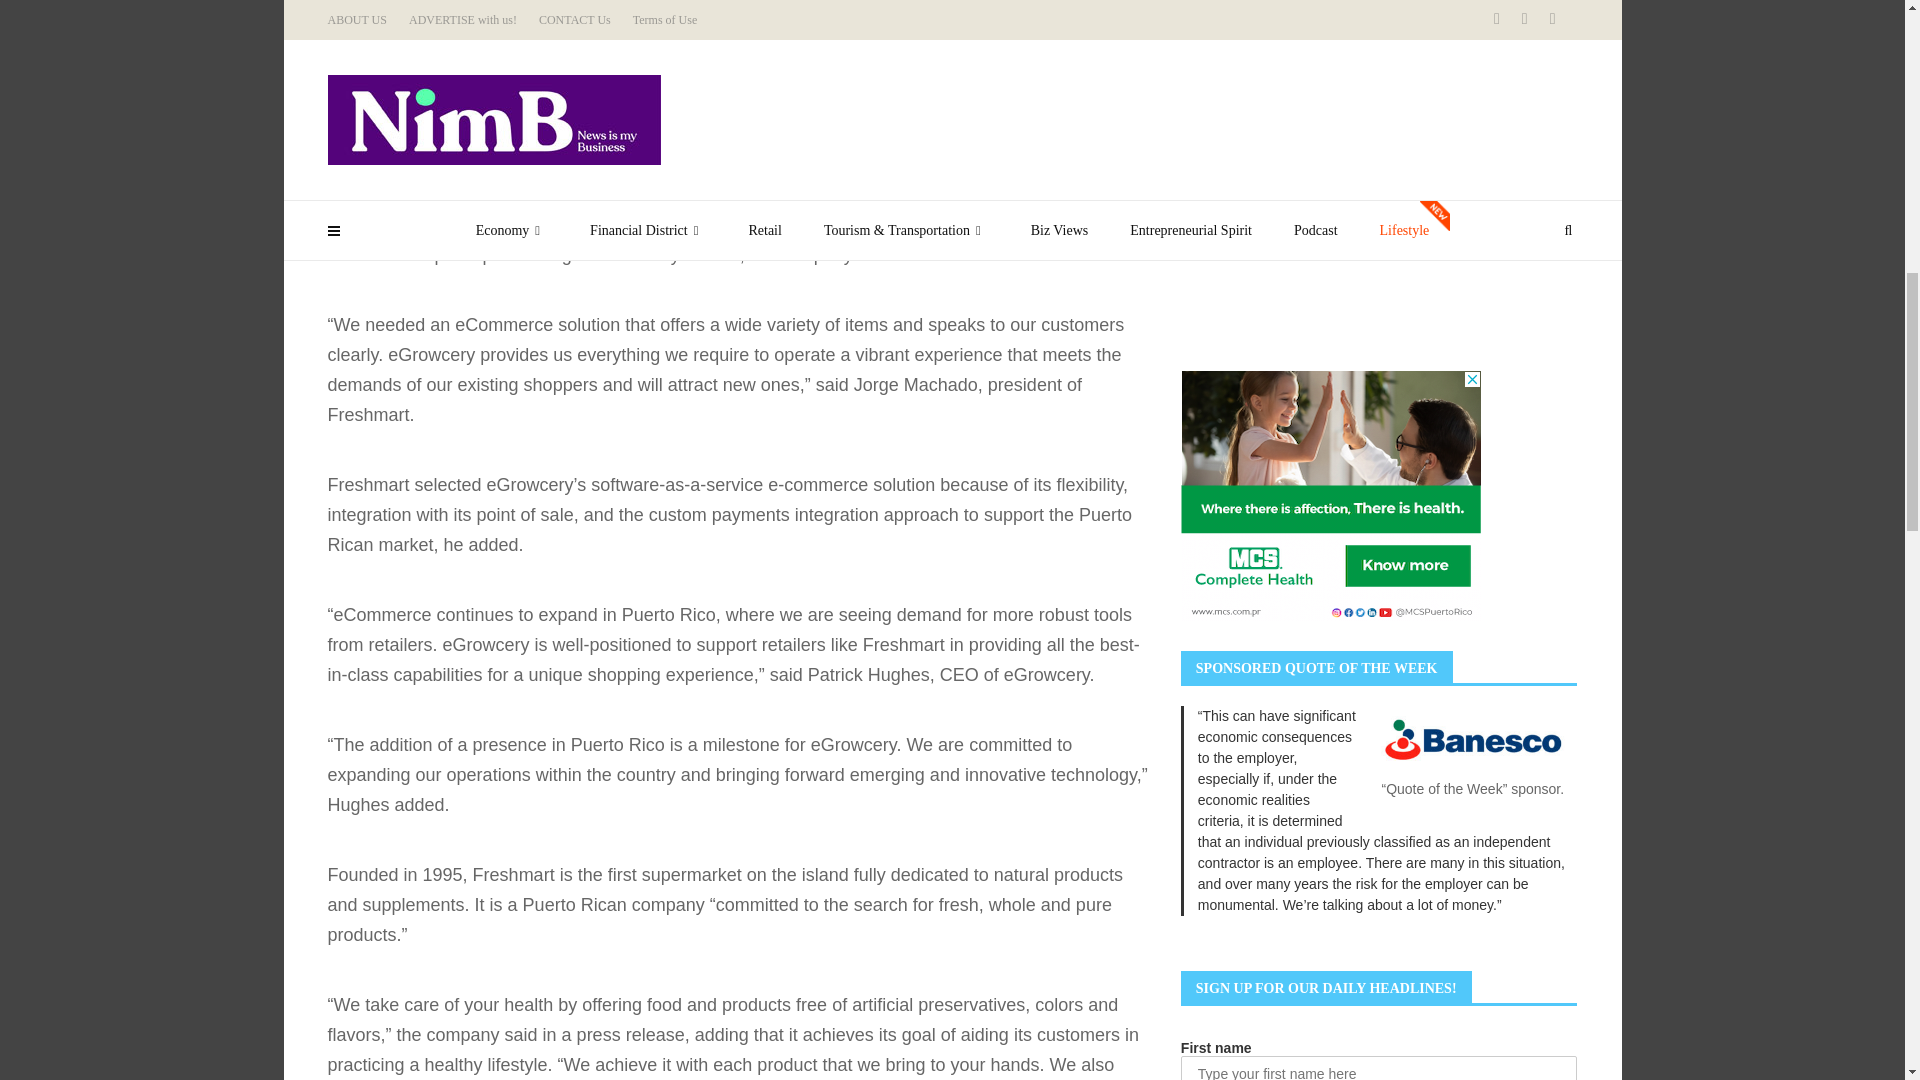  Describe the element at coordinates (1330, 30) in the screenshot. I see `3rd party ad content` at that location.